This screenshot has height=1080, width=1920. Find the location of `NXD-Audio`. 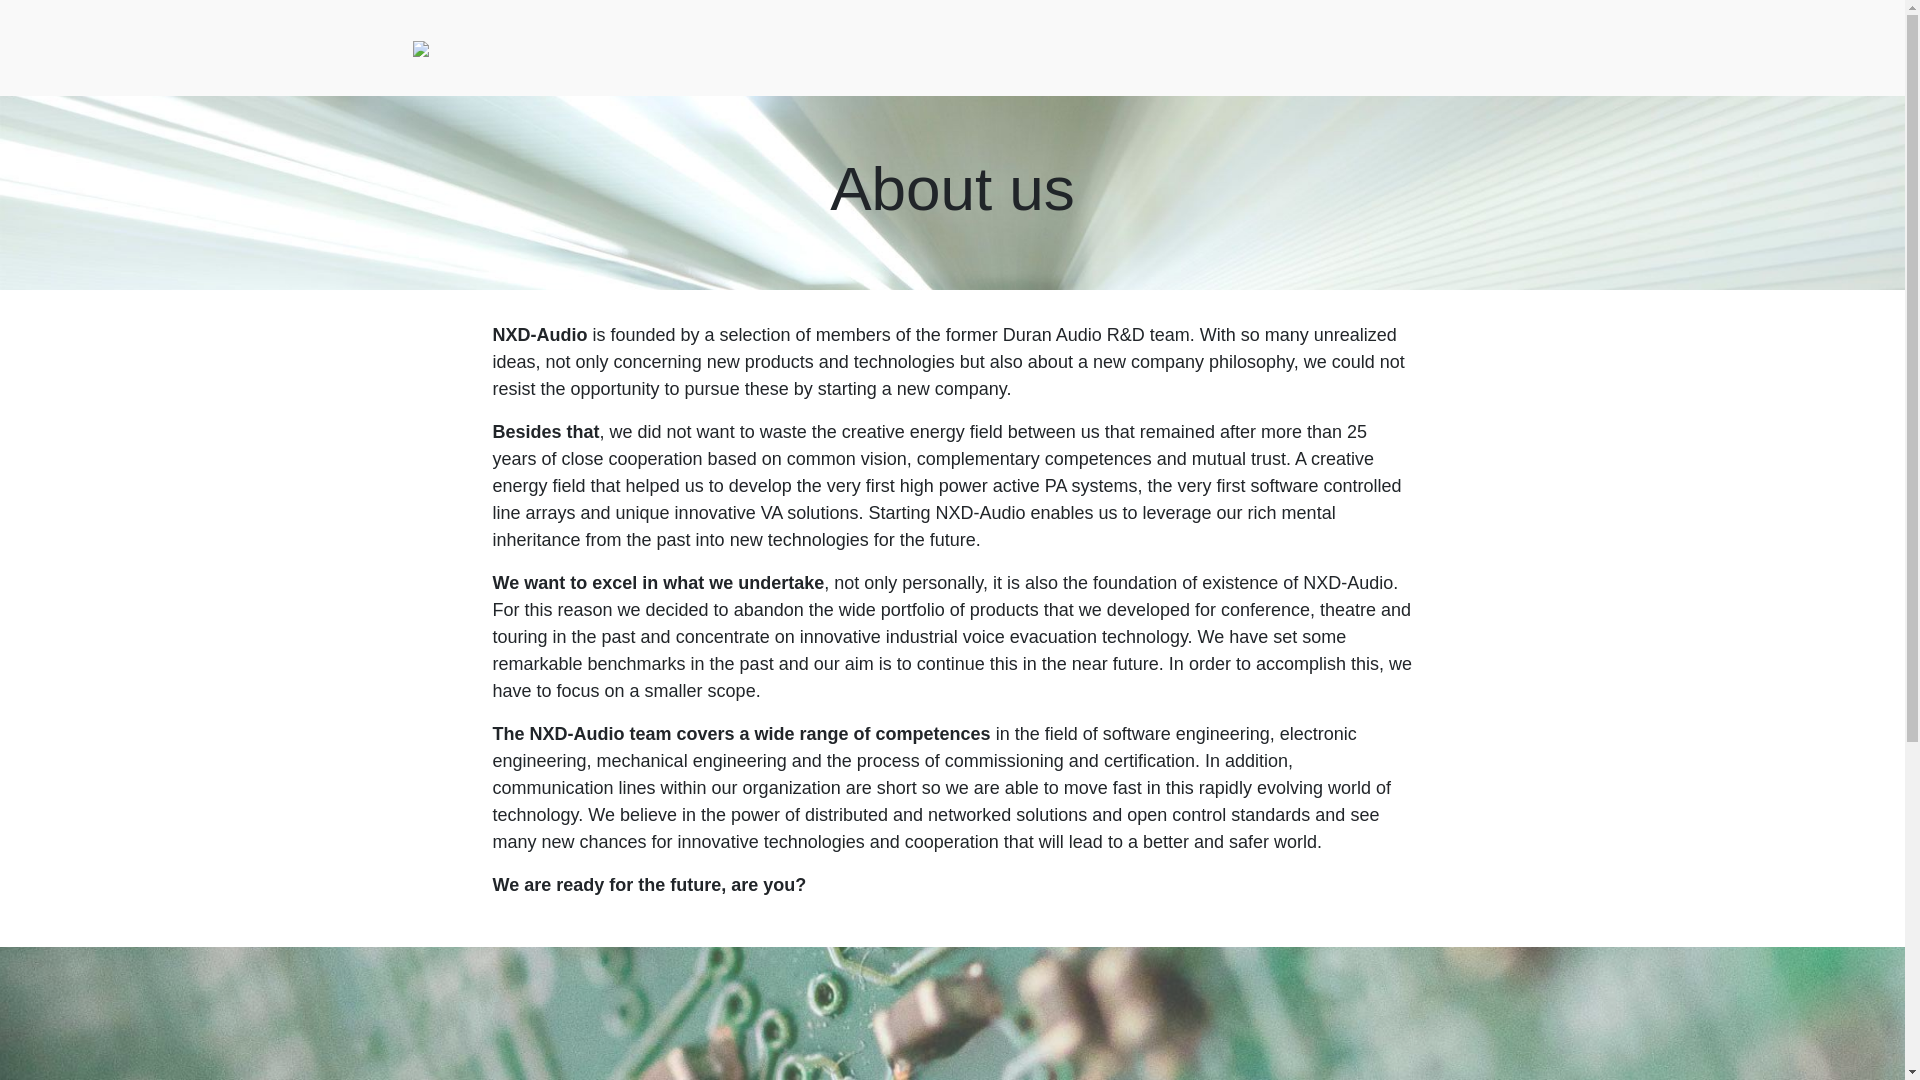

NXD-Audio is located at coordinates (420, 48).